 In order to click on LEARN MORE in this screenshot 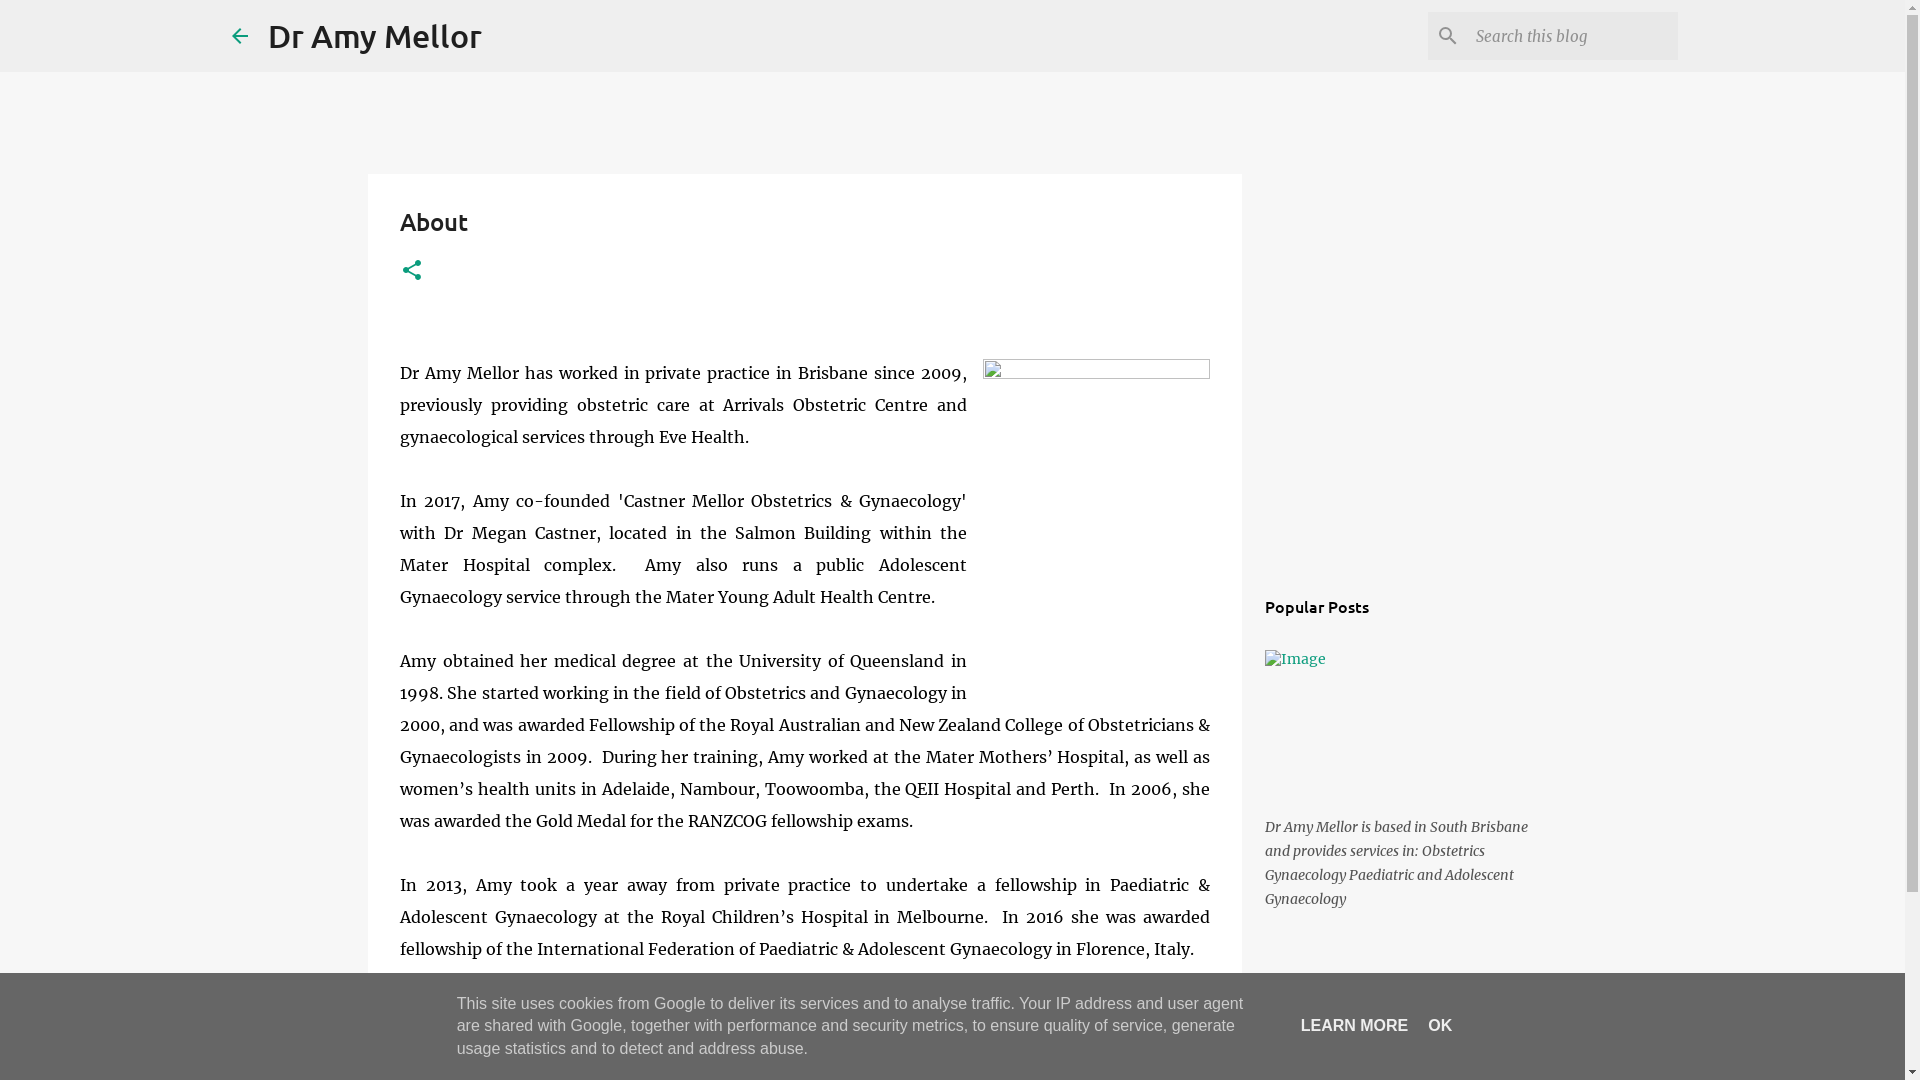, I will do `click(1355, 1026)`.